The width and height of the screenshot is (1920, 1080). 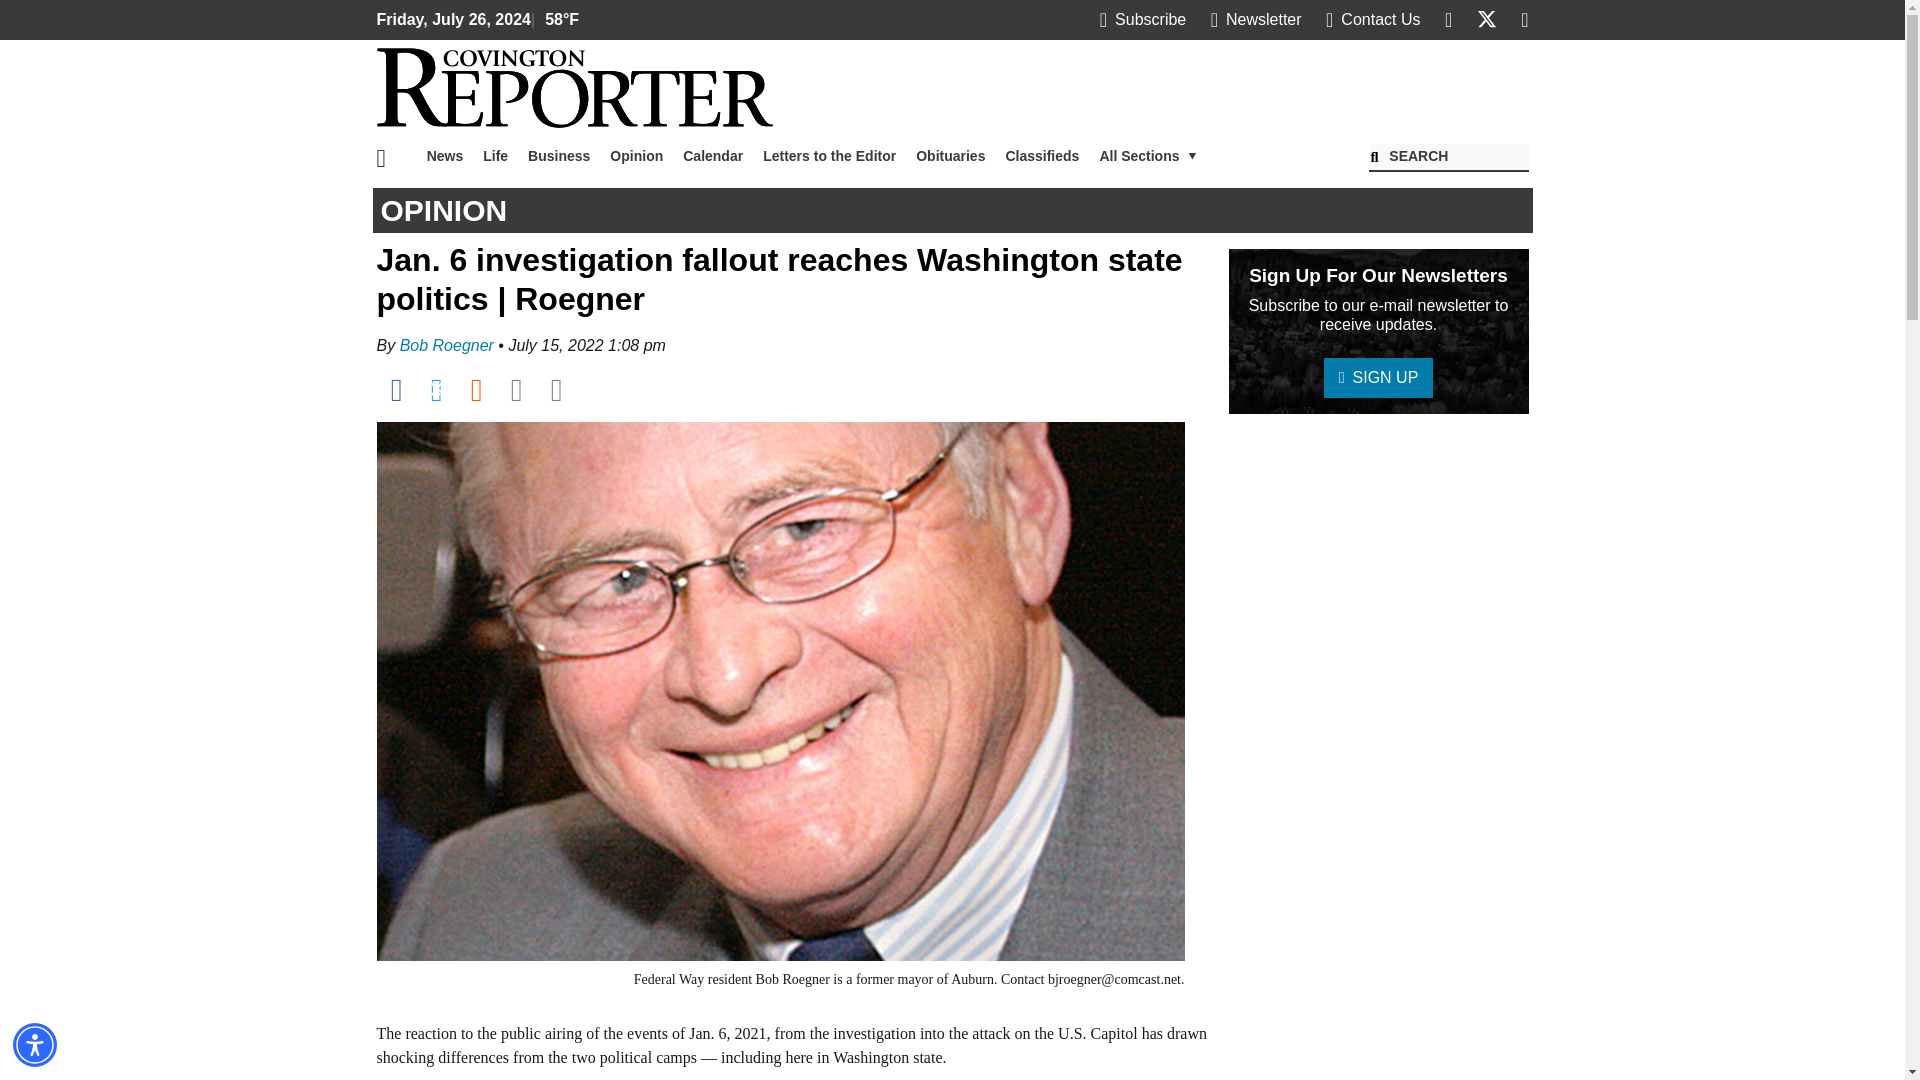 I want to click on Print story, so click(x=556, y=390).